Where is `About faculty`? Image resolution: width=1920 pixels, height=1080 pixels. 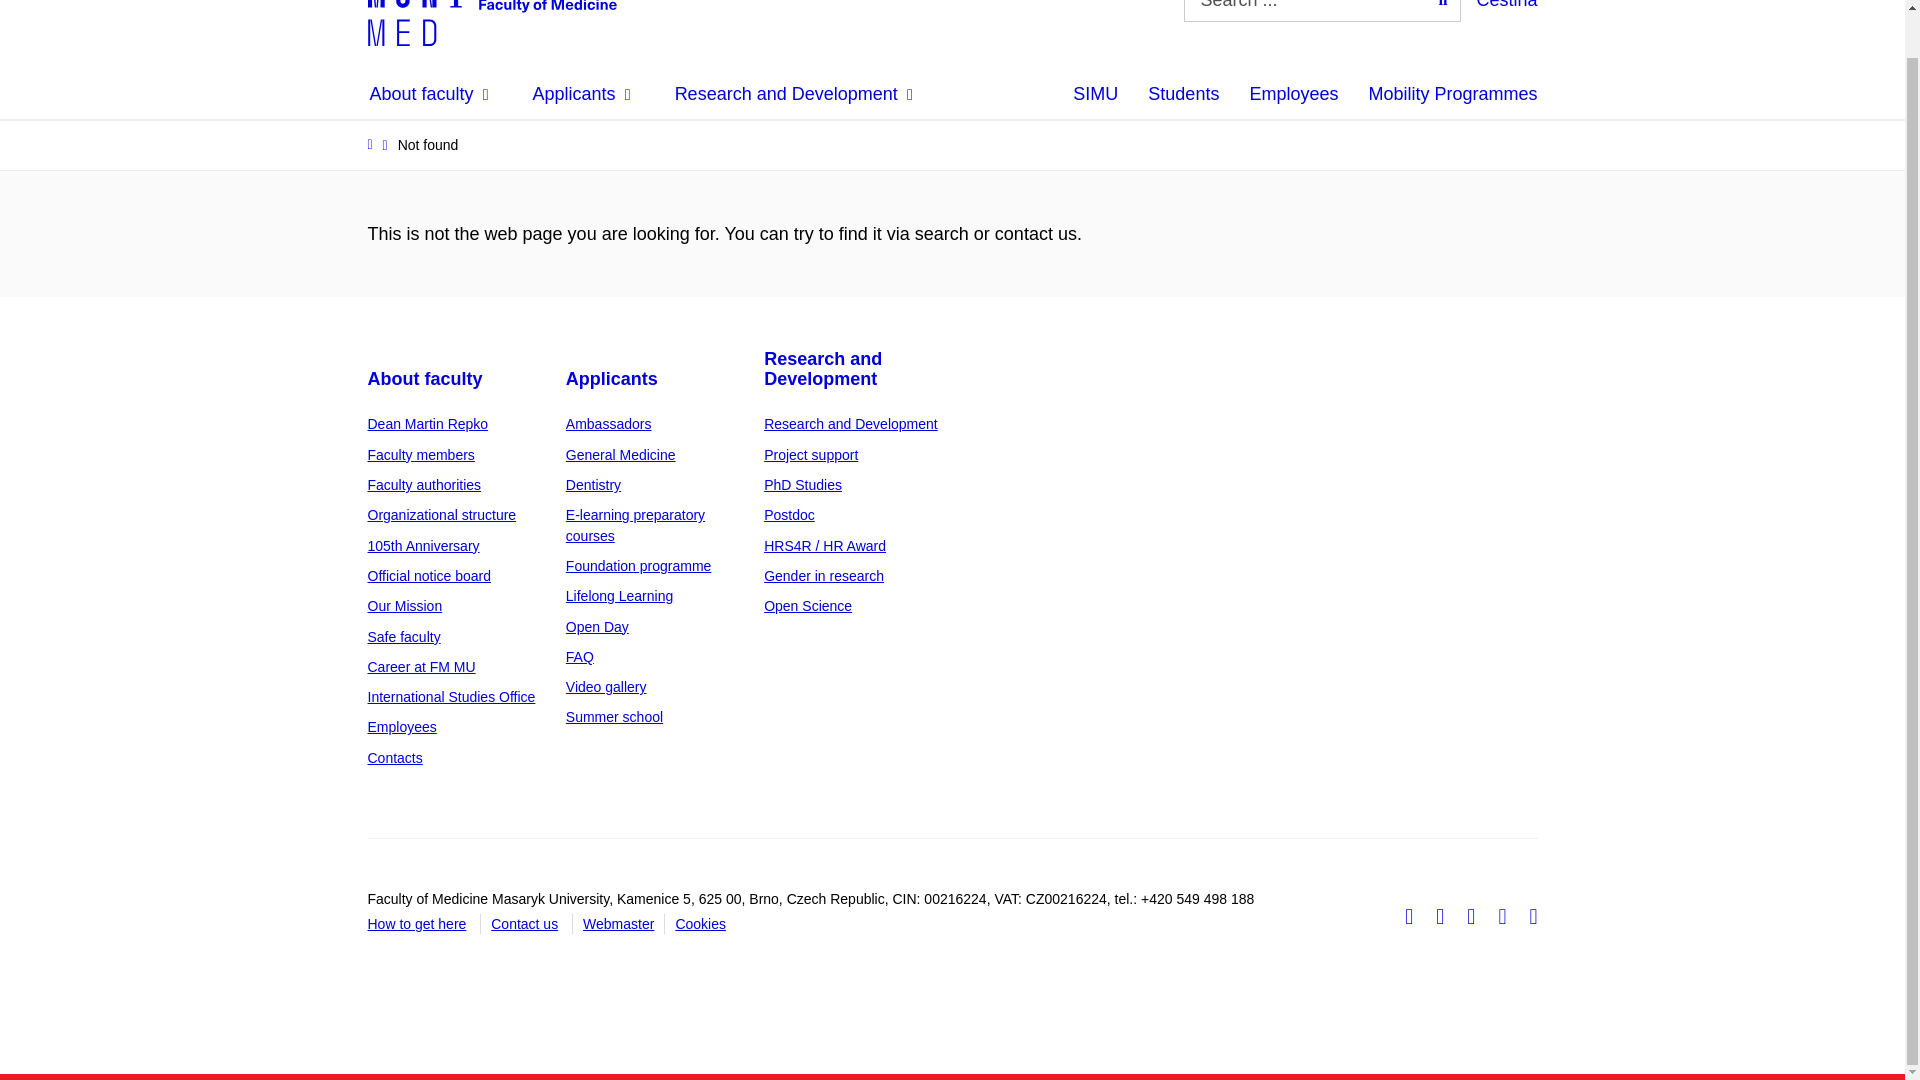 About faculty is located at coordinates (426, 378).